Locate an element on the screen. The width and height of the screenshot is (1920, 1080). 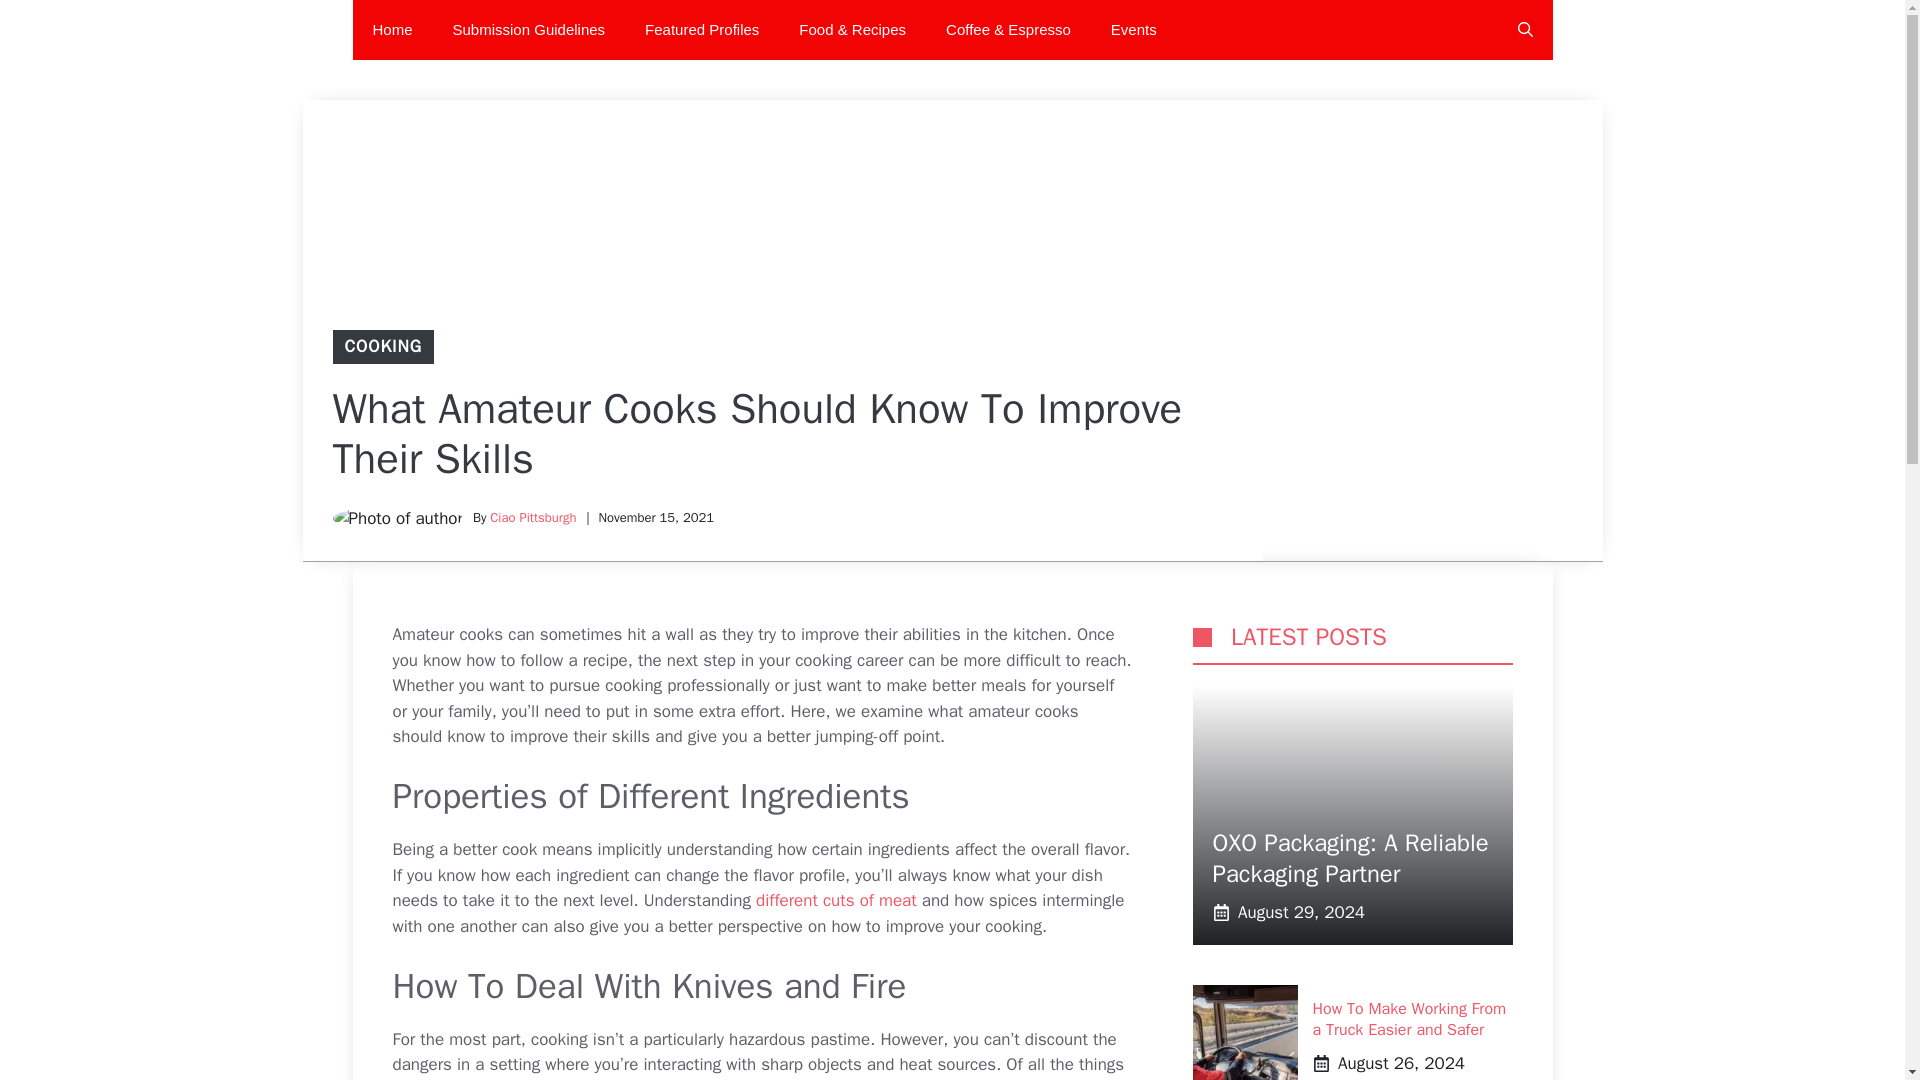
Ciao Pittsburgh is located at coordinates (532, 516).